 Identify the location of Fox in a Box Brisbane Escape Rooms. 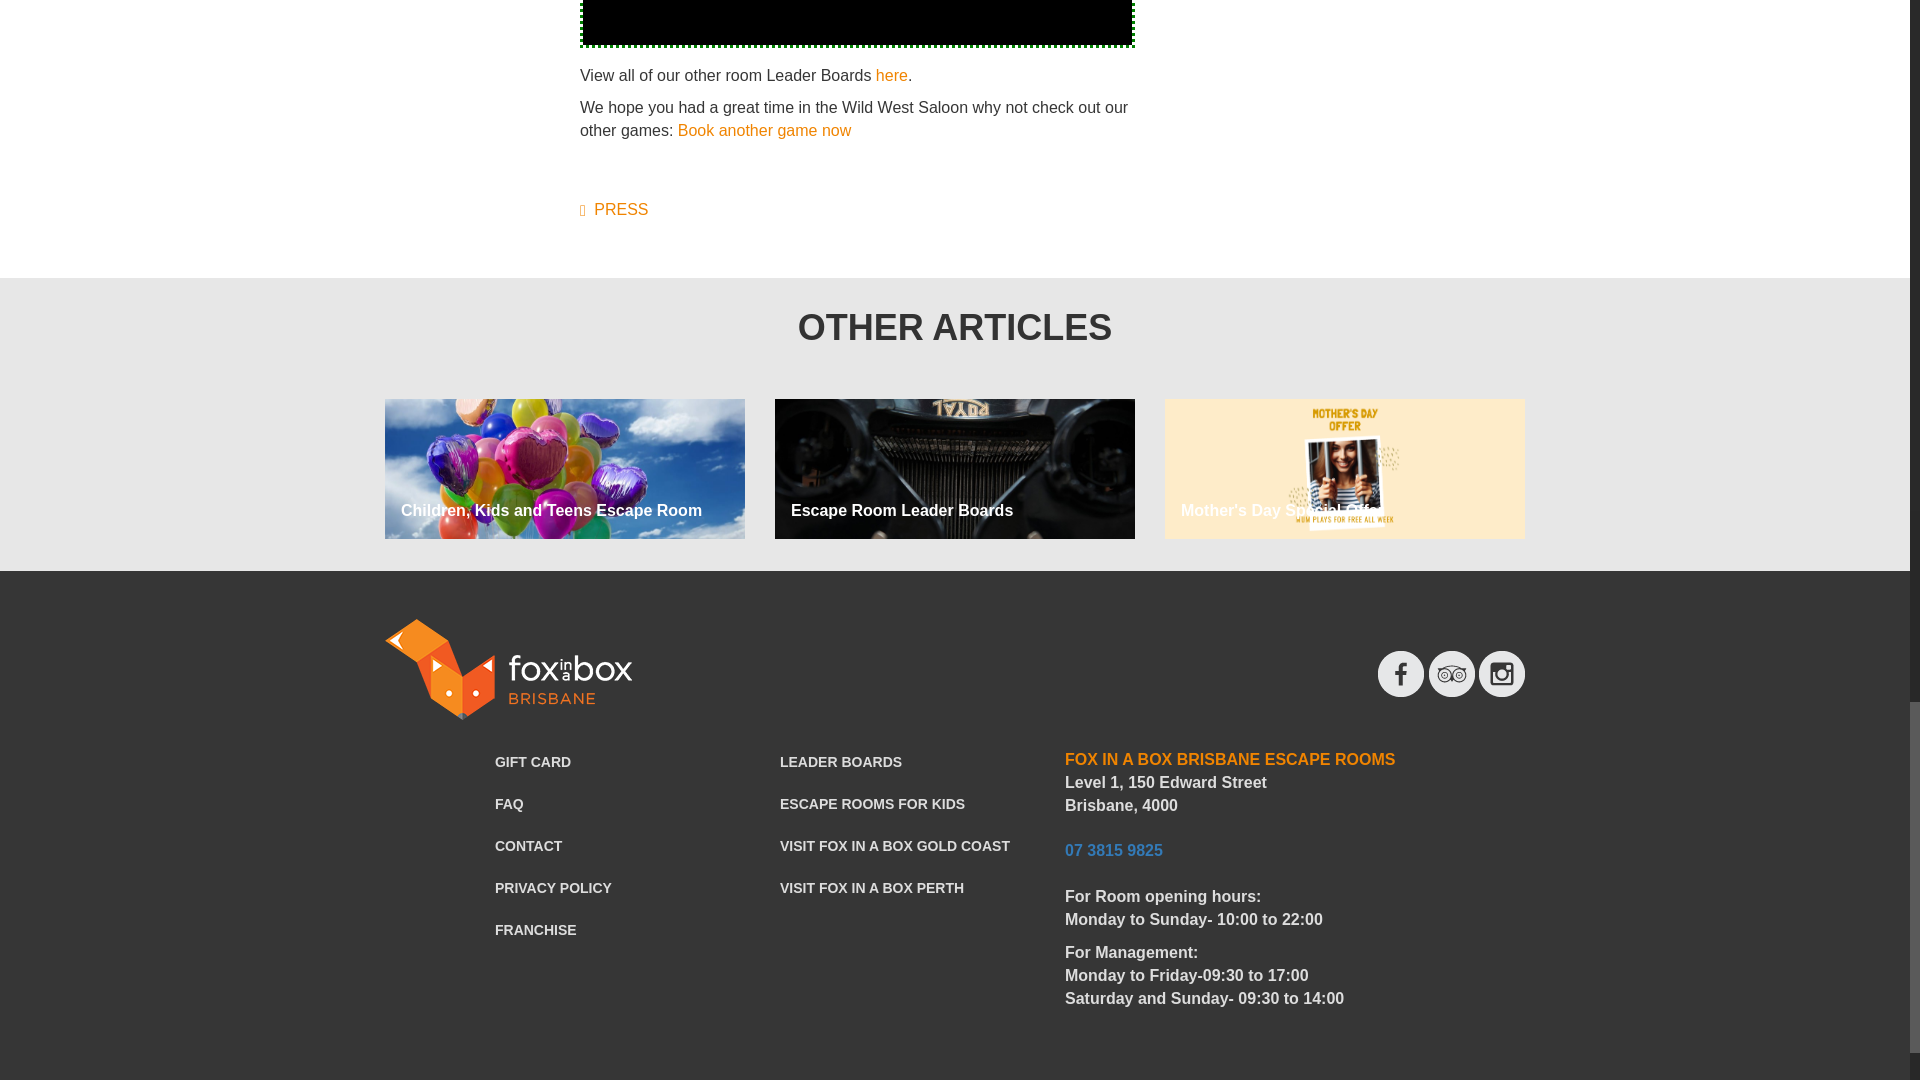
(508, 669).